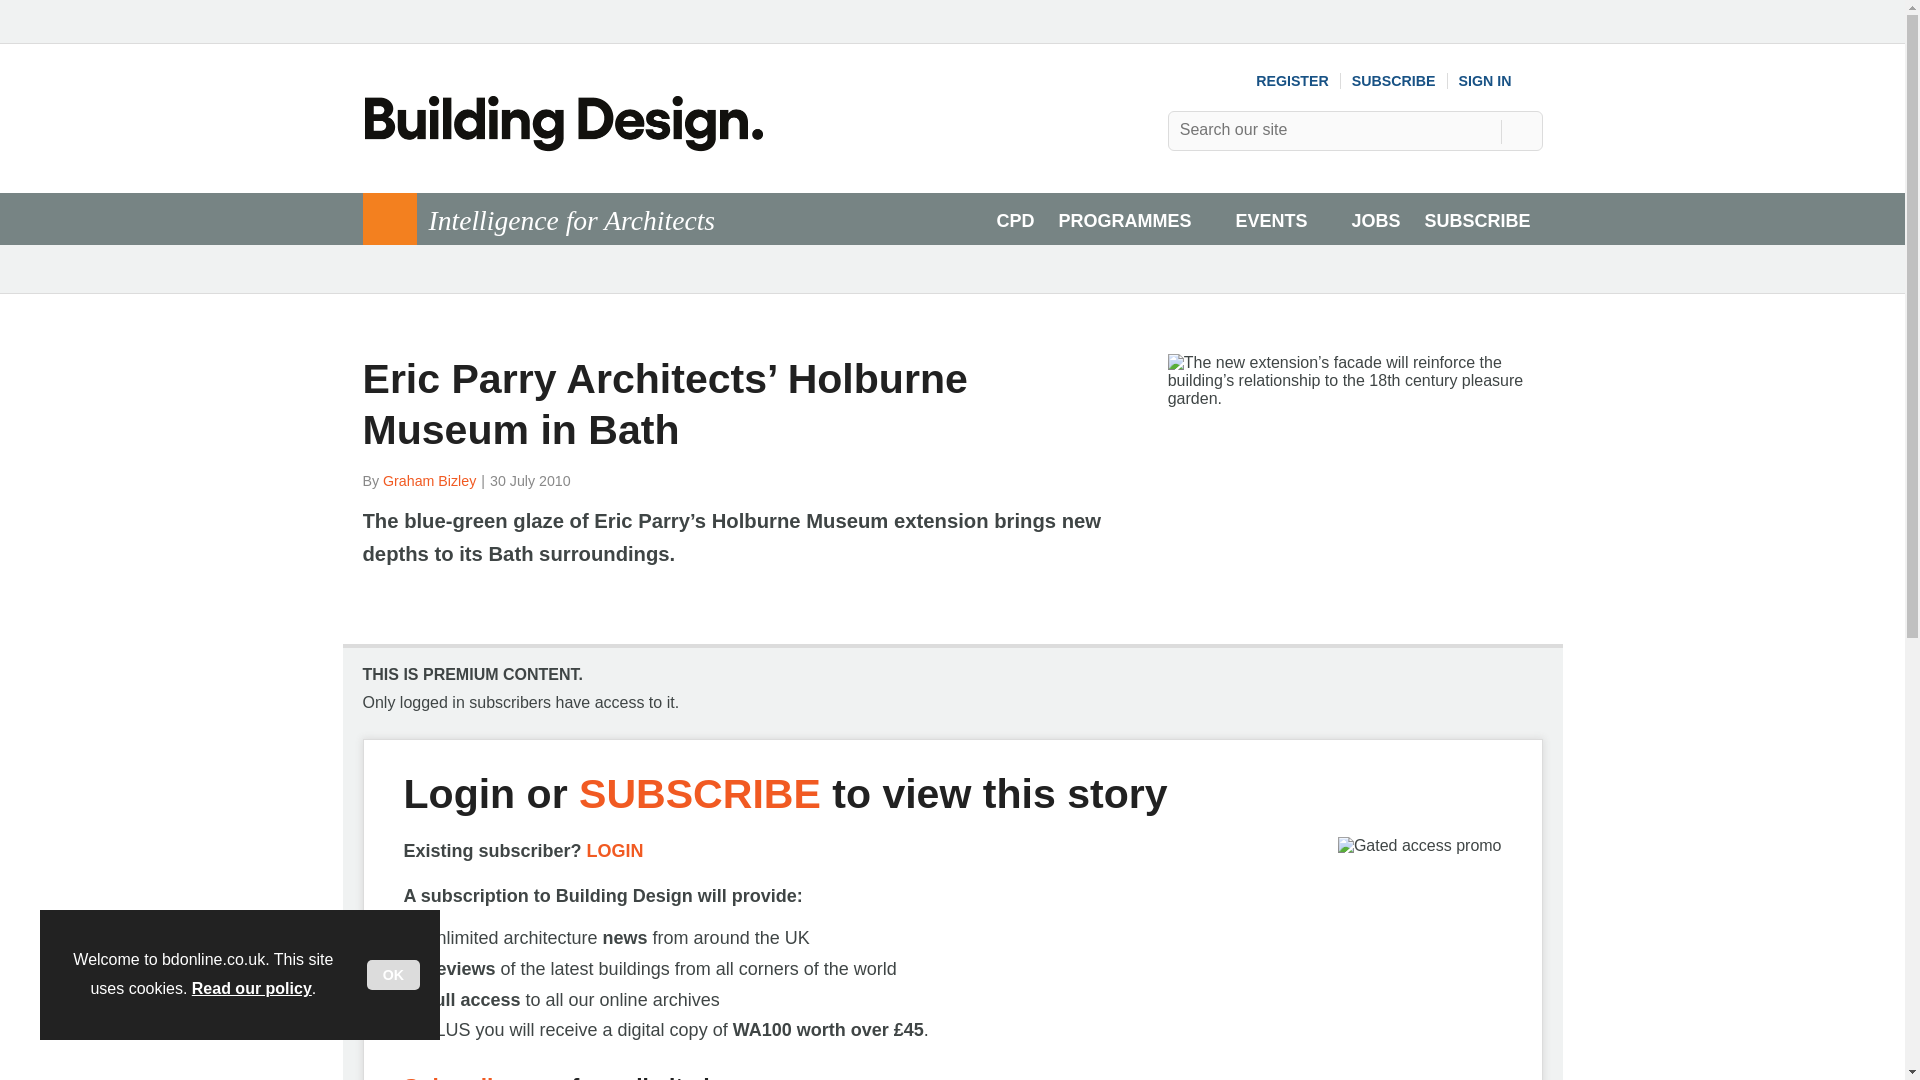 Image resolution: width=1920 pixels, height=1080 pixels. Describe the element at coordinates (1292, 80) in the screenshot. I see `REGISTER` at that location.